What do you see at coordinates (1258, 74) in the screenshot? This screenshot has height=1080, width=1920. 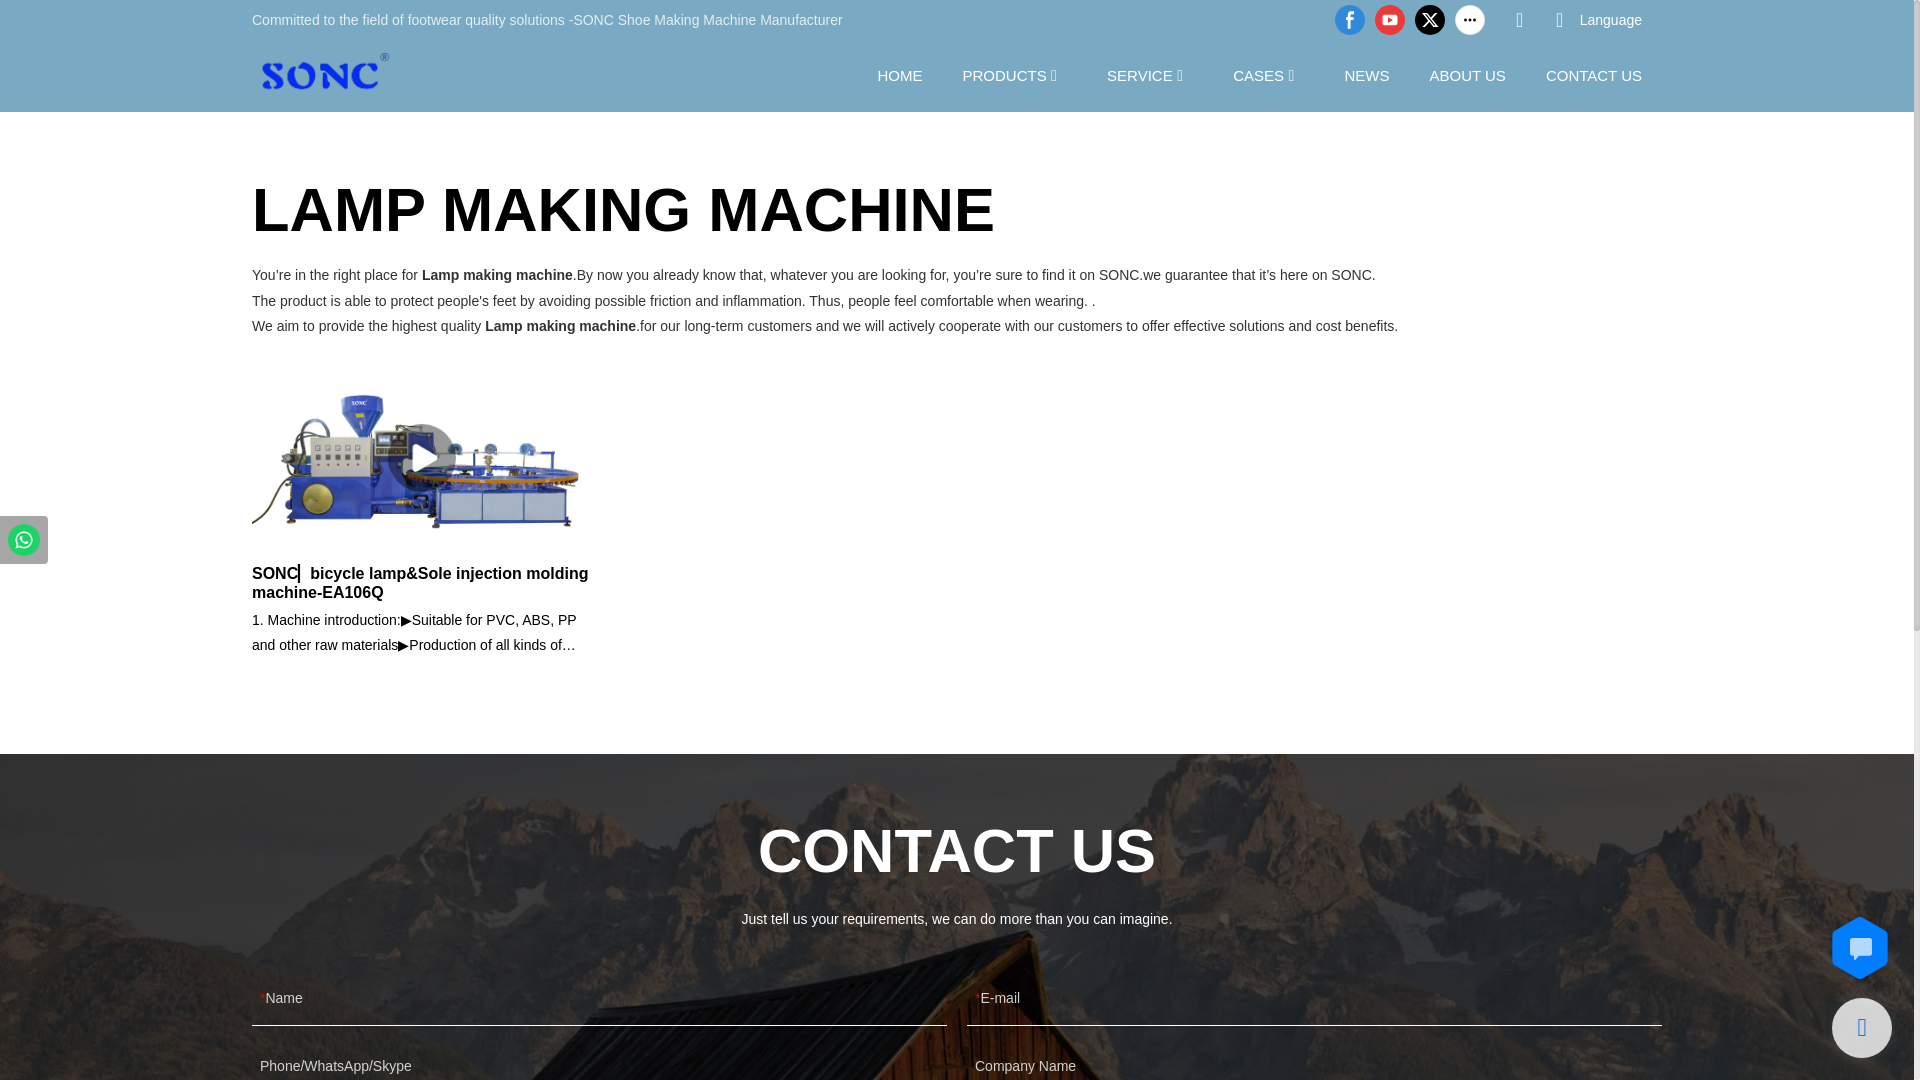 I see `CASES` at bounding box center [1258, 74].